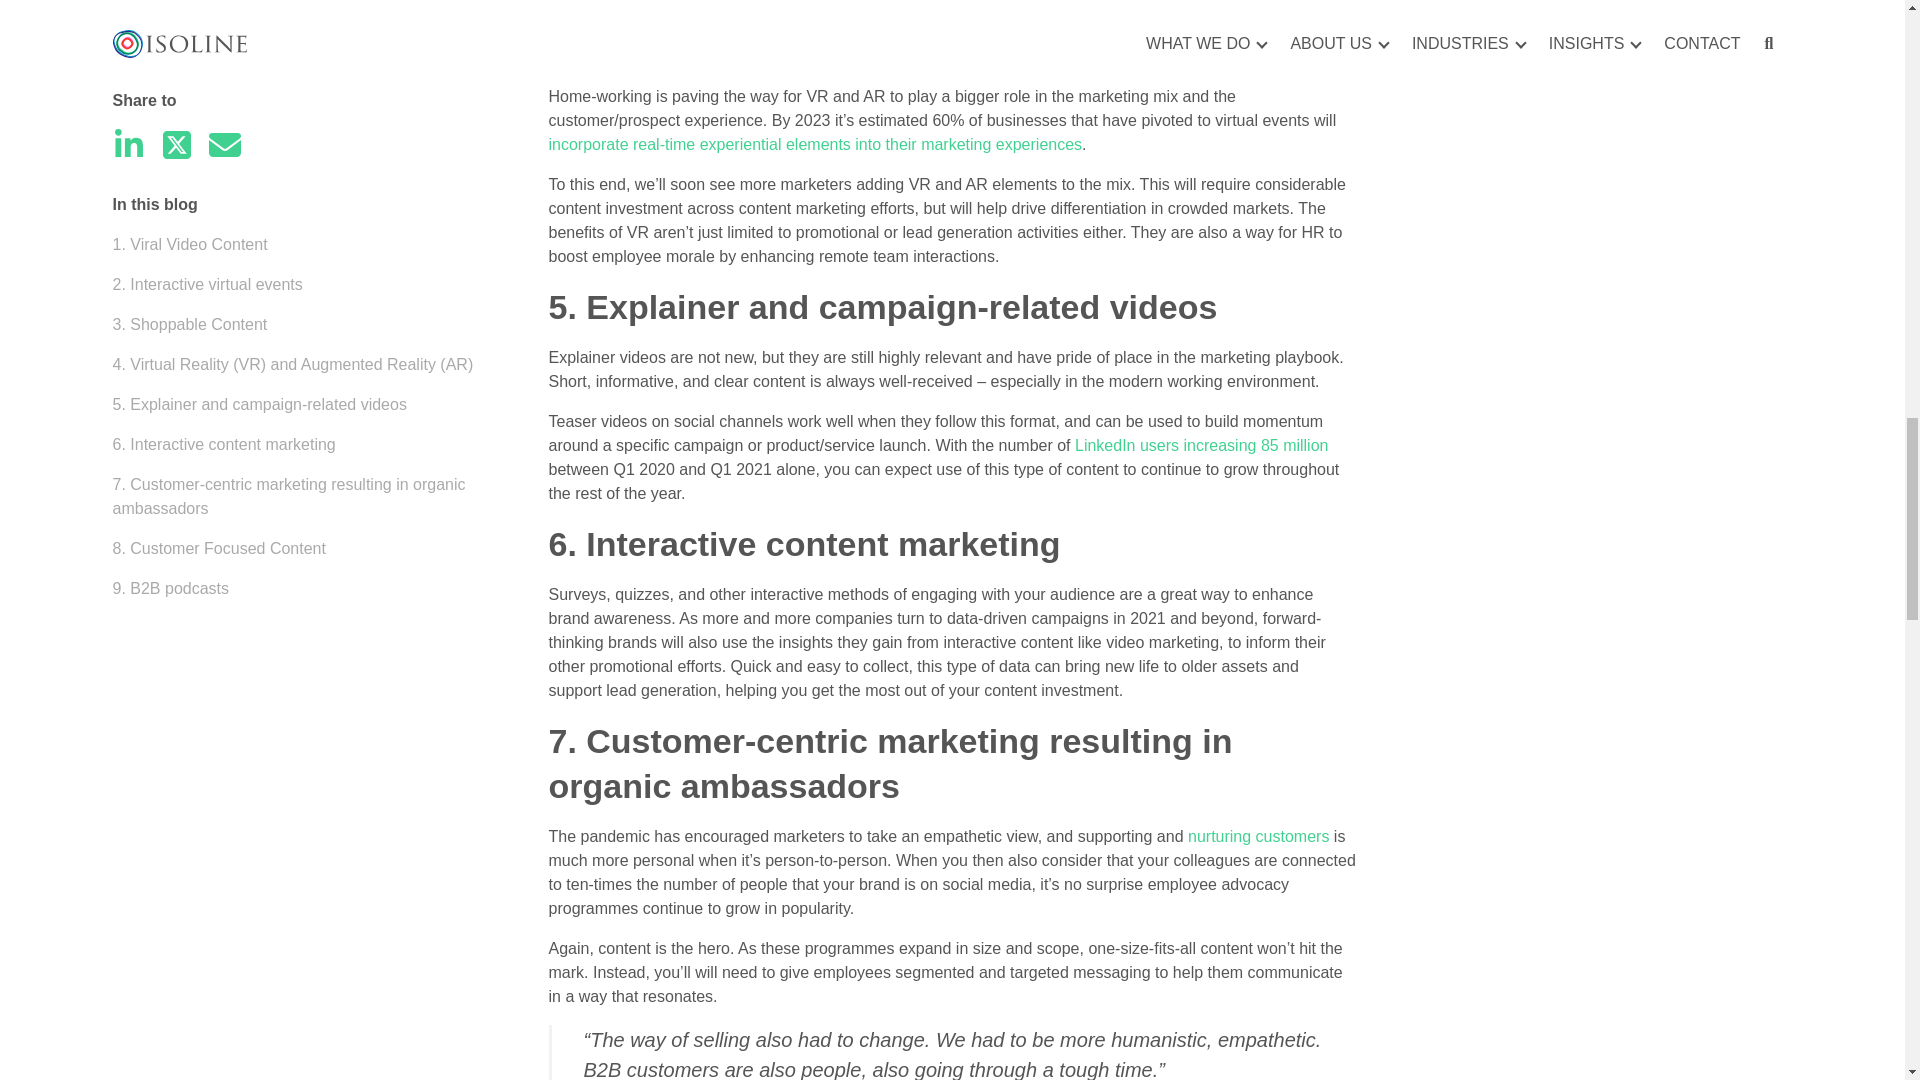 The image size is (1920, 1080). What do you see at coordinates (1202, 444) in the screenshot?
I see `LinkedIn users increasing 85 million` at bounding box center [1202, 444].